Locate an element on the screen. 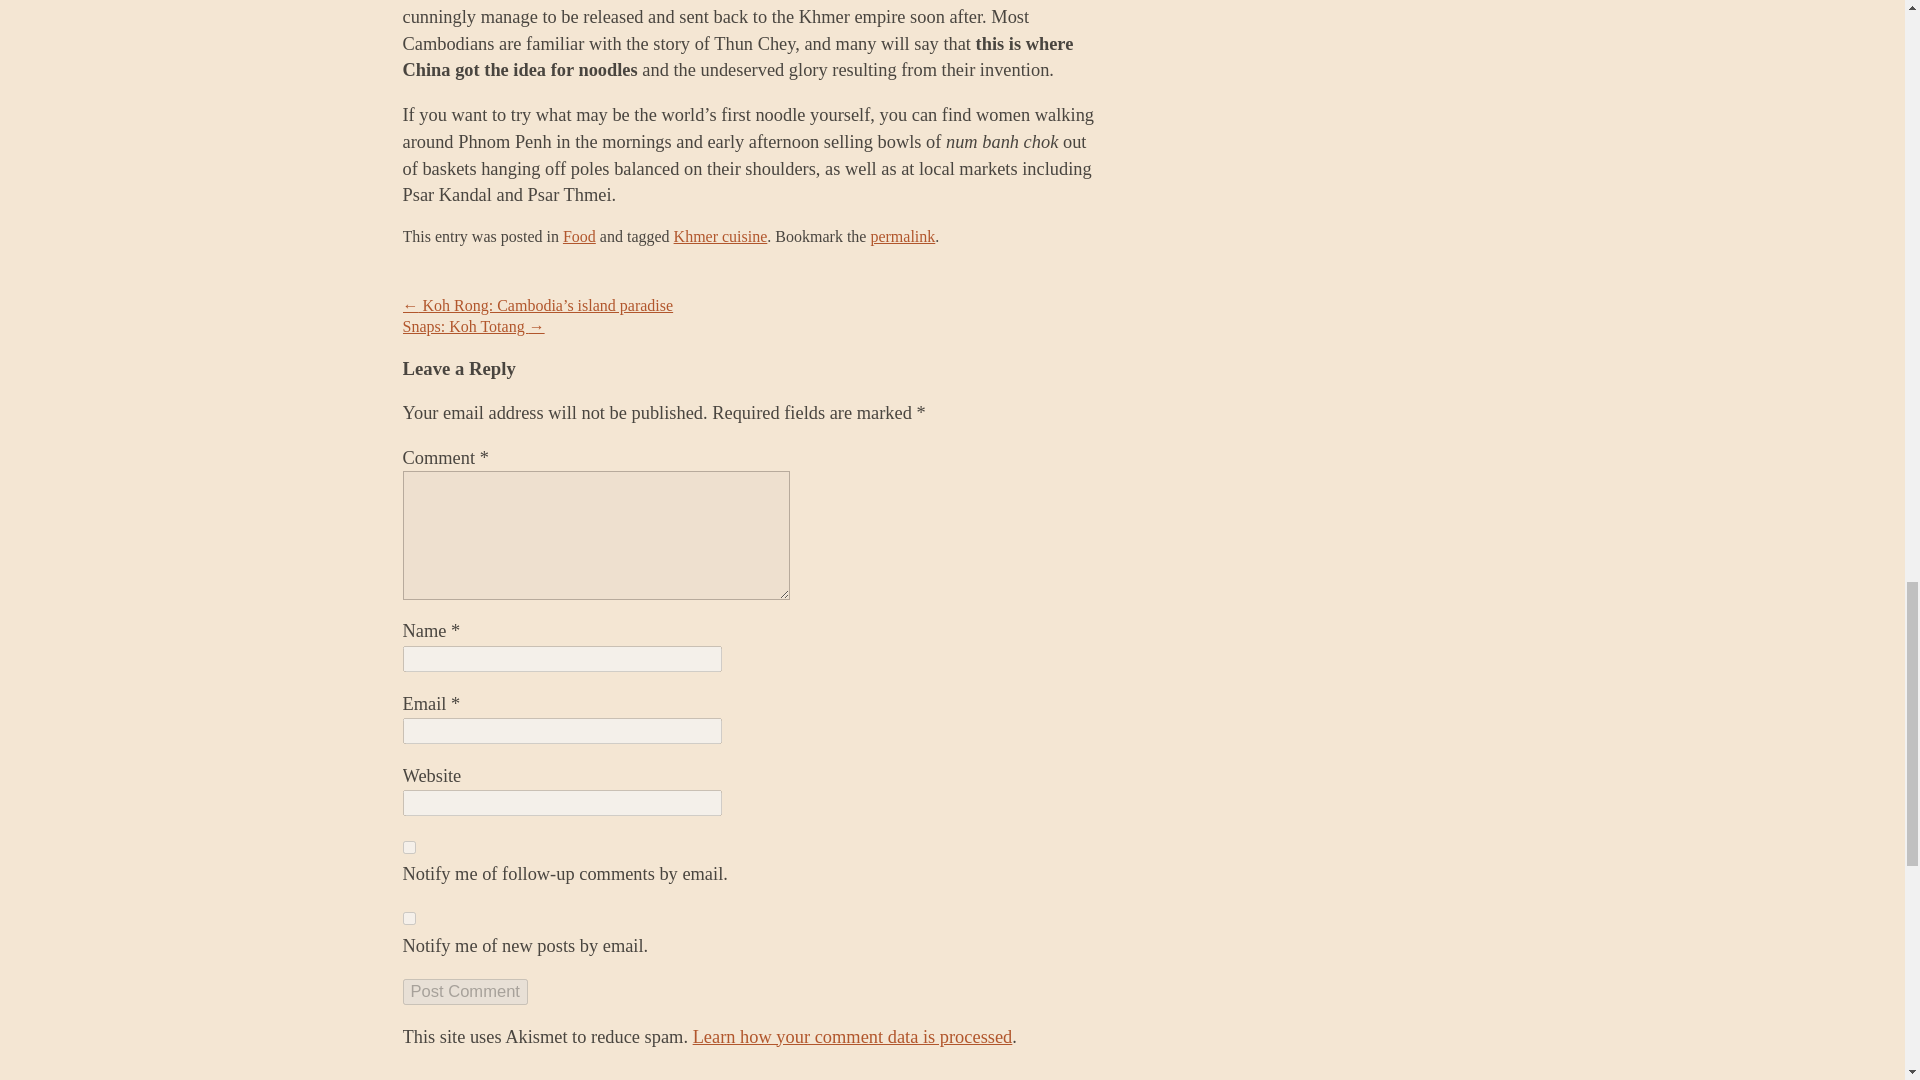  Permalink to Khmer noodles: The story of num banh chok is located at coordinates (902, 236).